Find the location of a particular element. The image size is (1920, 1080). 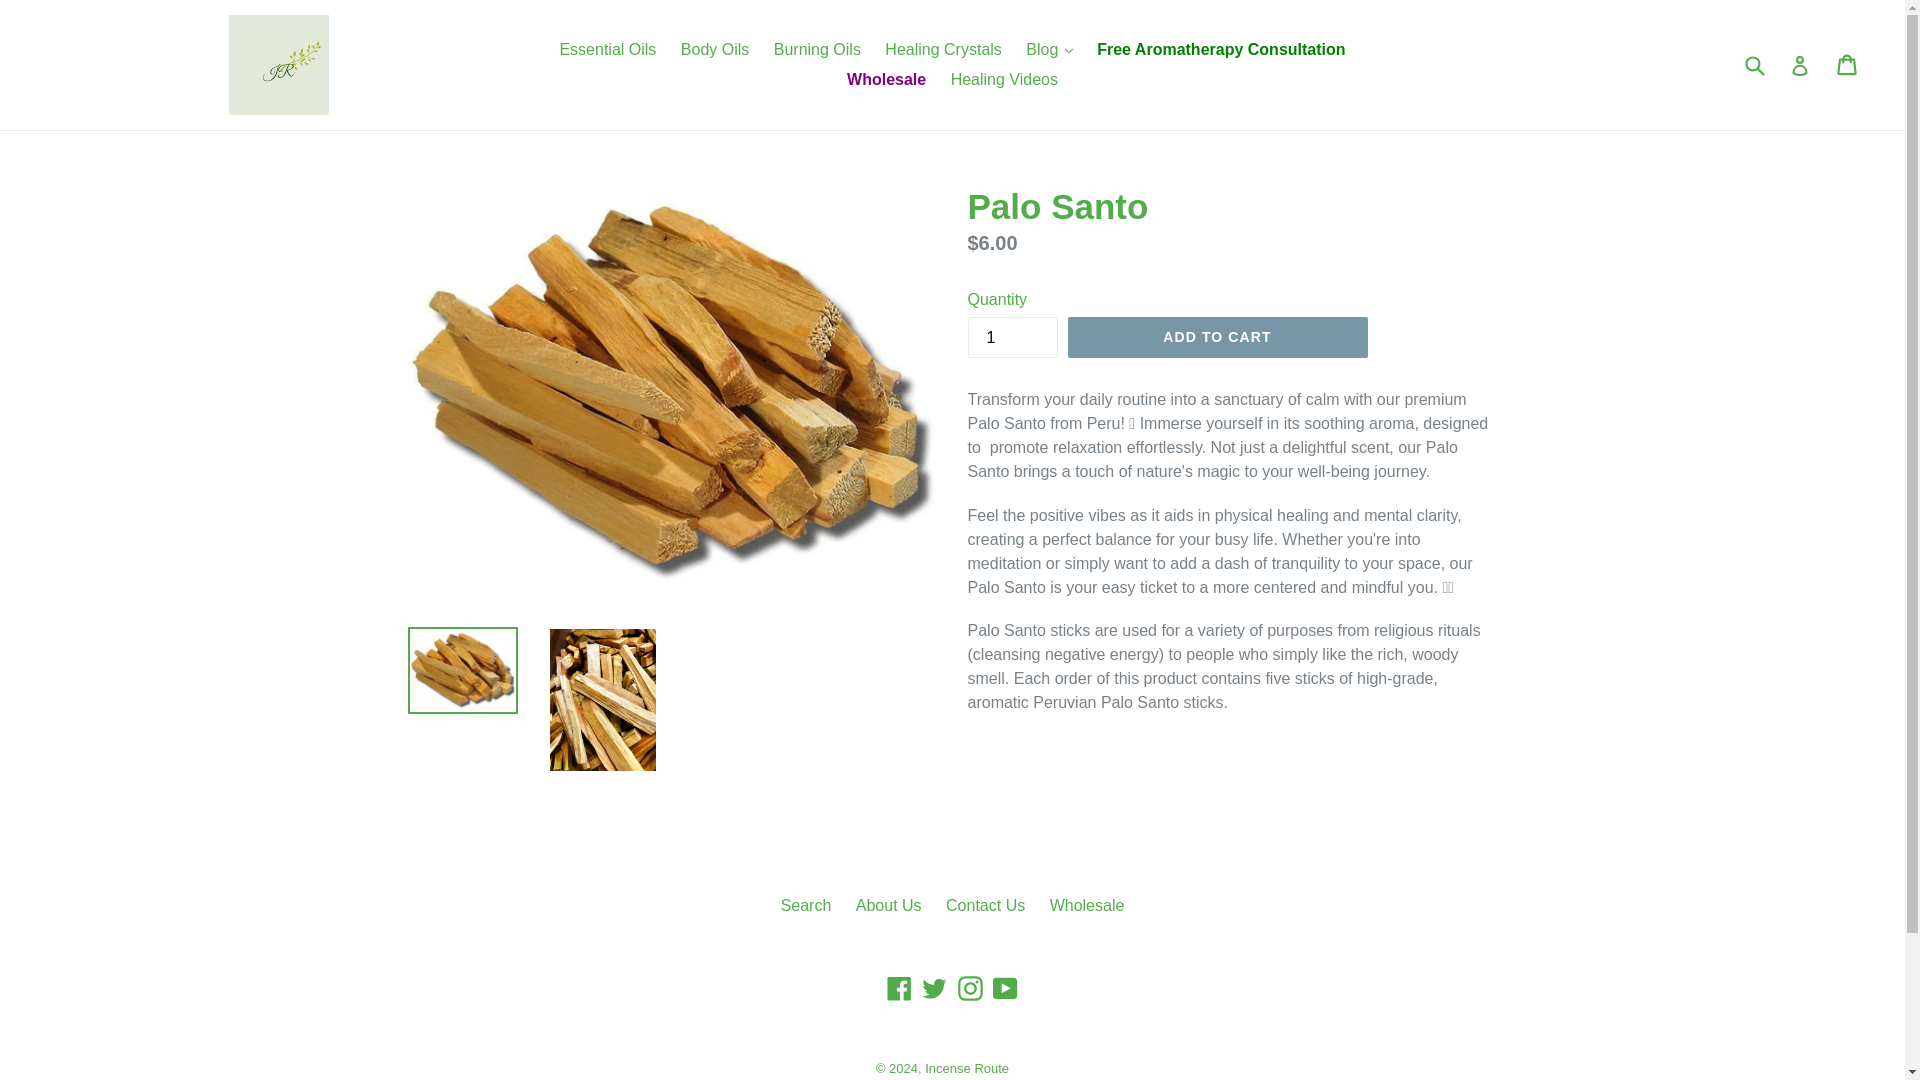

Facebook is located at coordinates (899, 988).